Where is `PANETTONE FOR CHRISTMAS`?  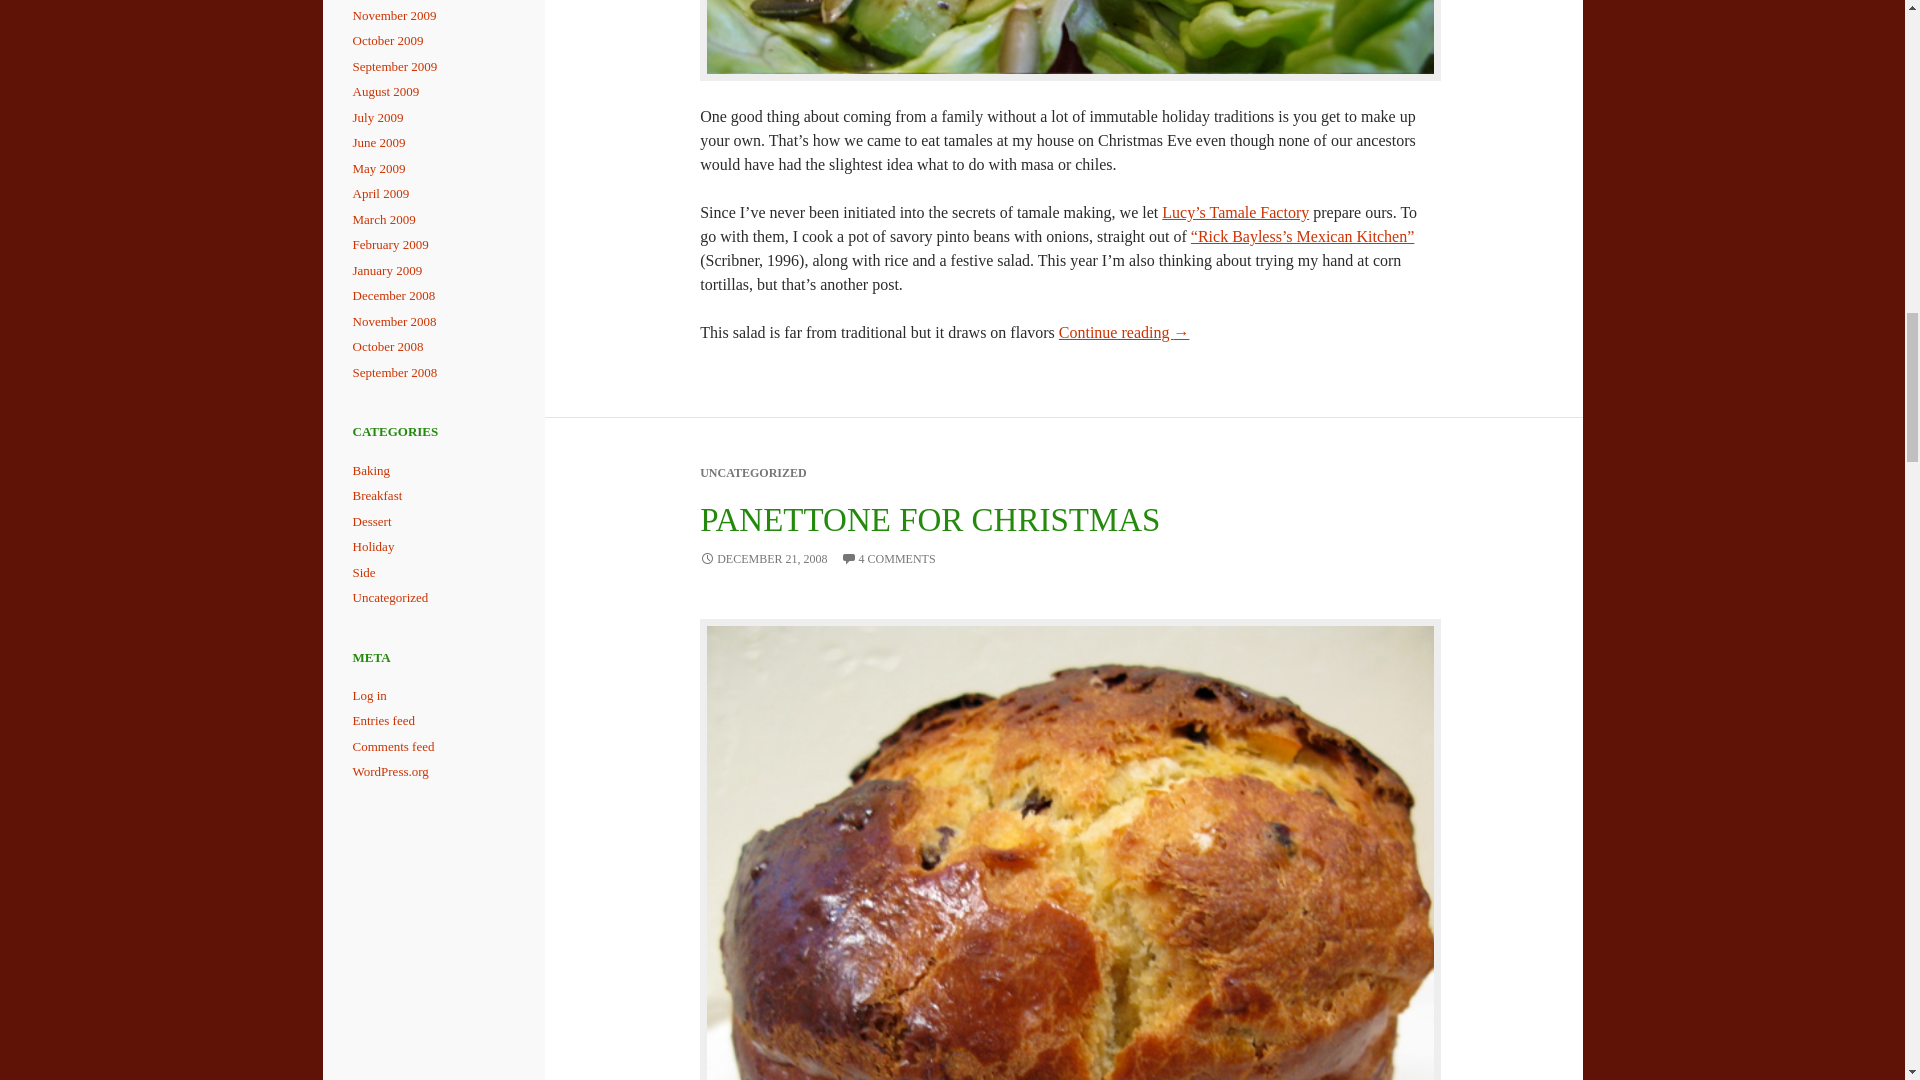
PANETTONE FOR CHRISTMAS is located at coordinates (930, 520).